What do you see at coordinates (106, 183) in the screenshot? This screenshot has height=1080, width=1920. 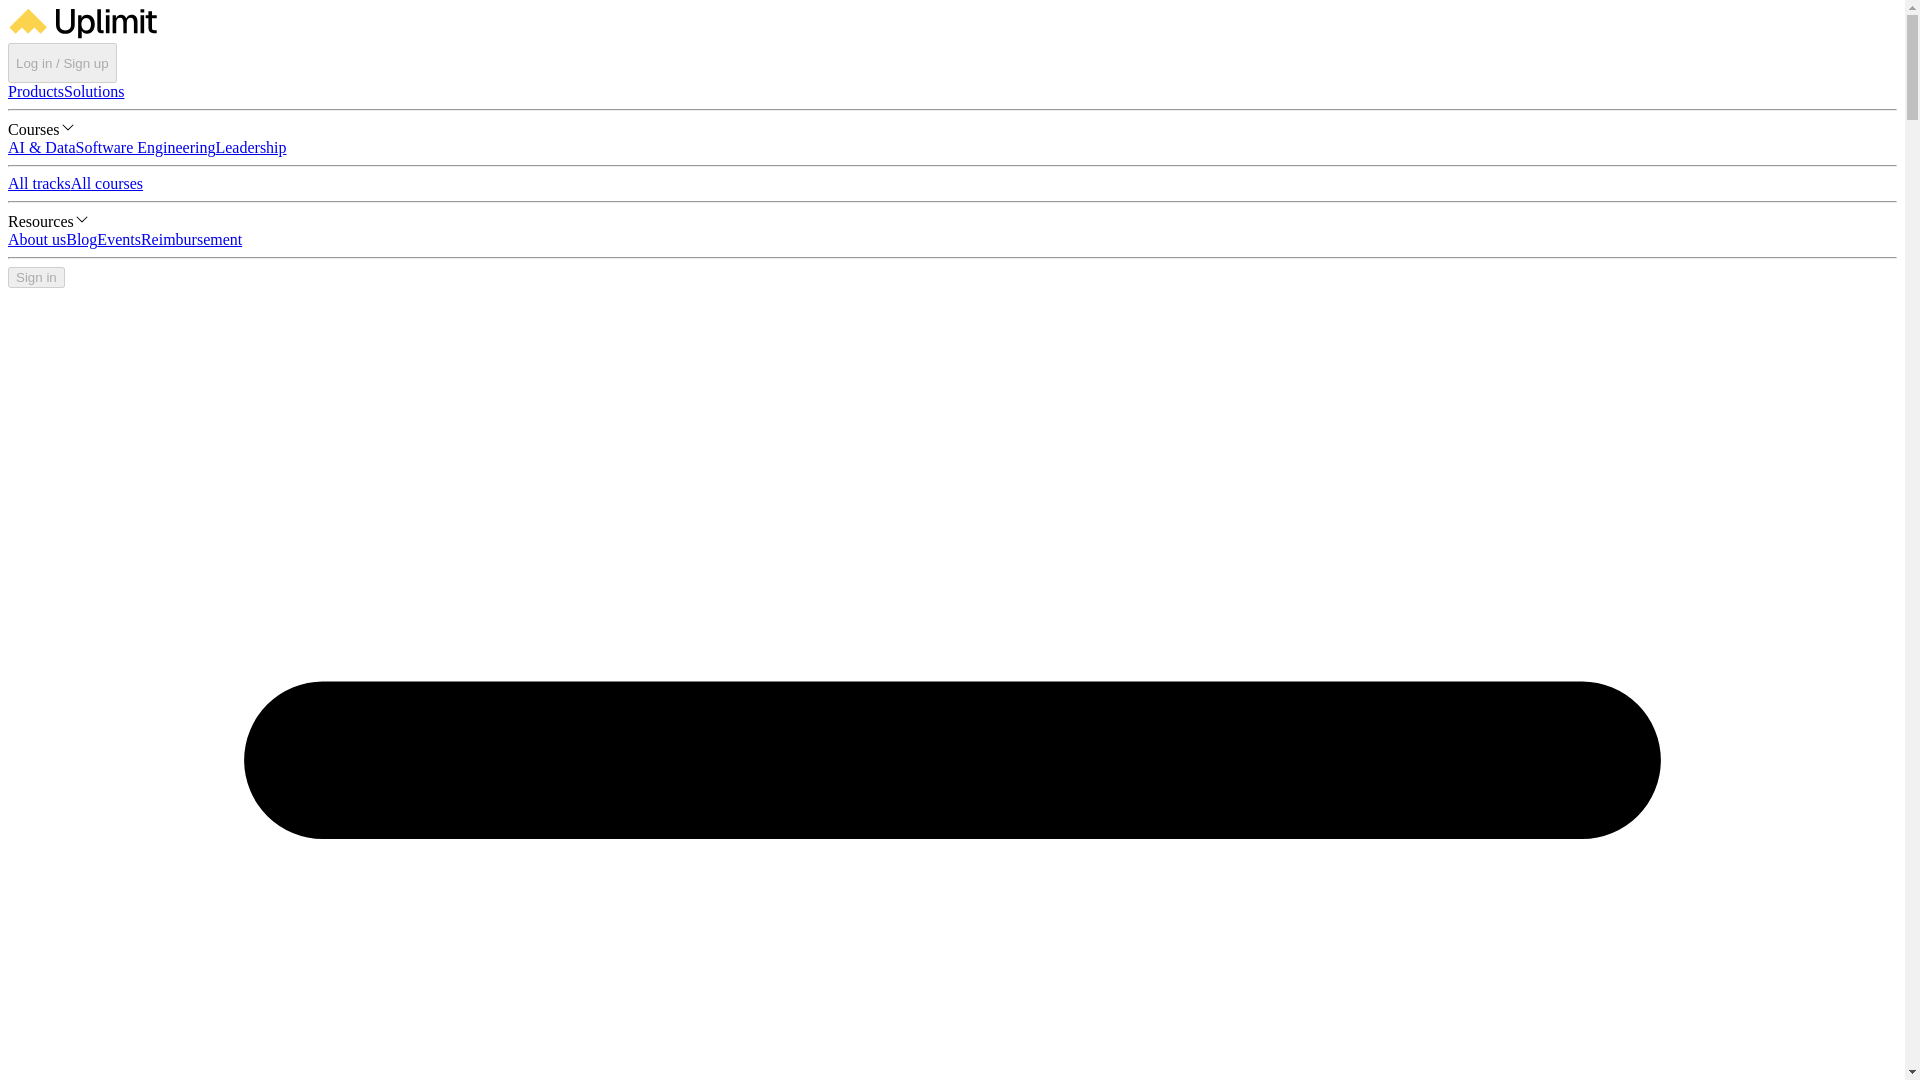 I see `All courses` at bounding box center [106, 183].